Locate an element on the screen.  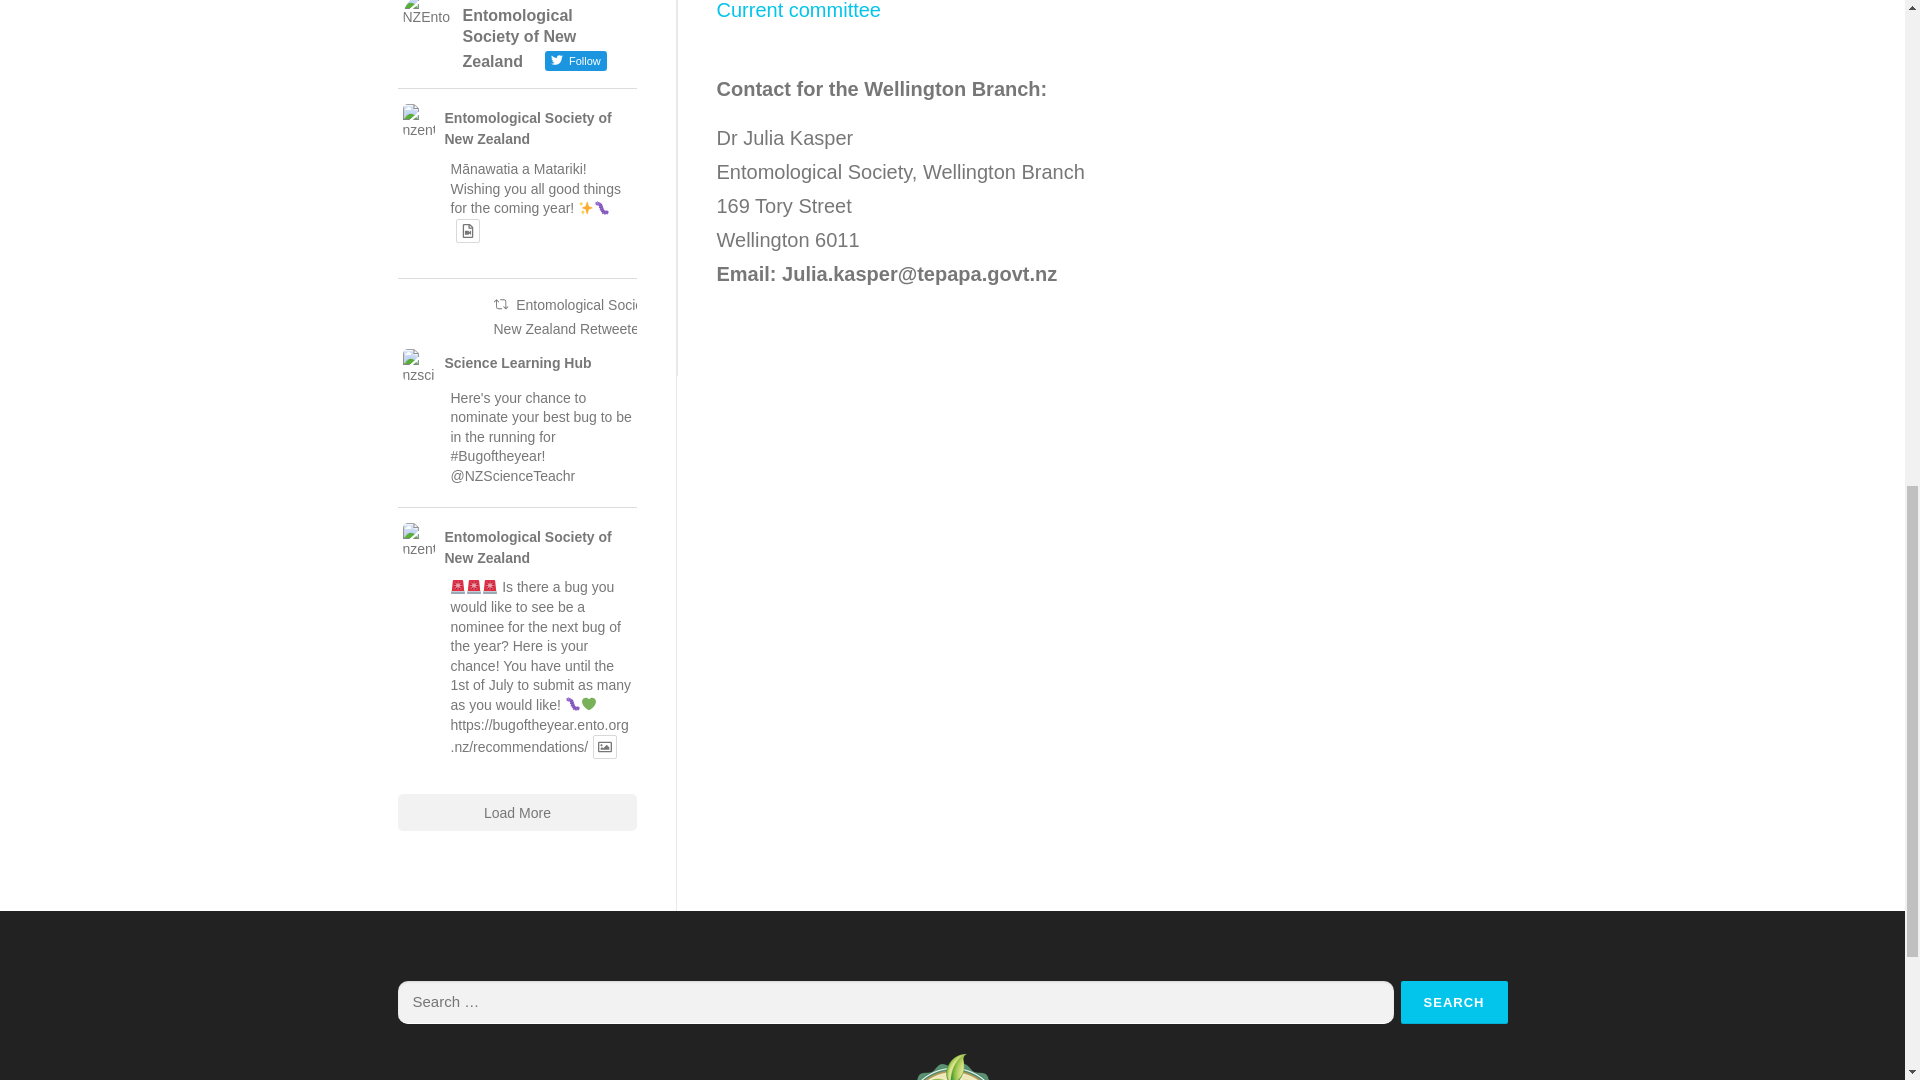
Entomological Society of New Zealand Follow is located at coordinates (516, 36).